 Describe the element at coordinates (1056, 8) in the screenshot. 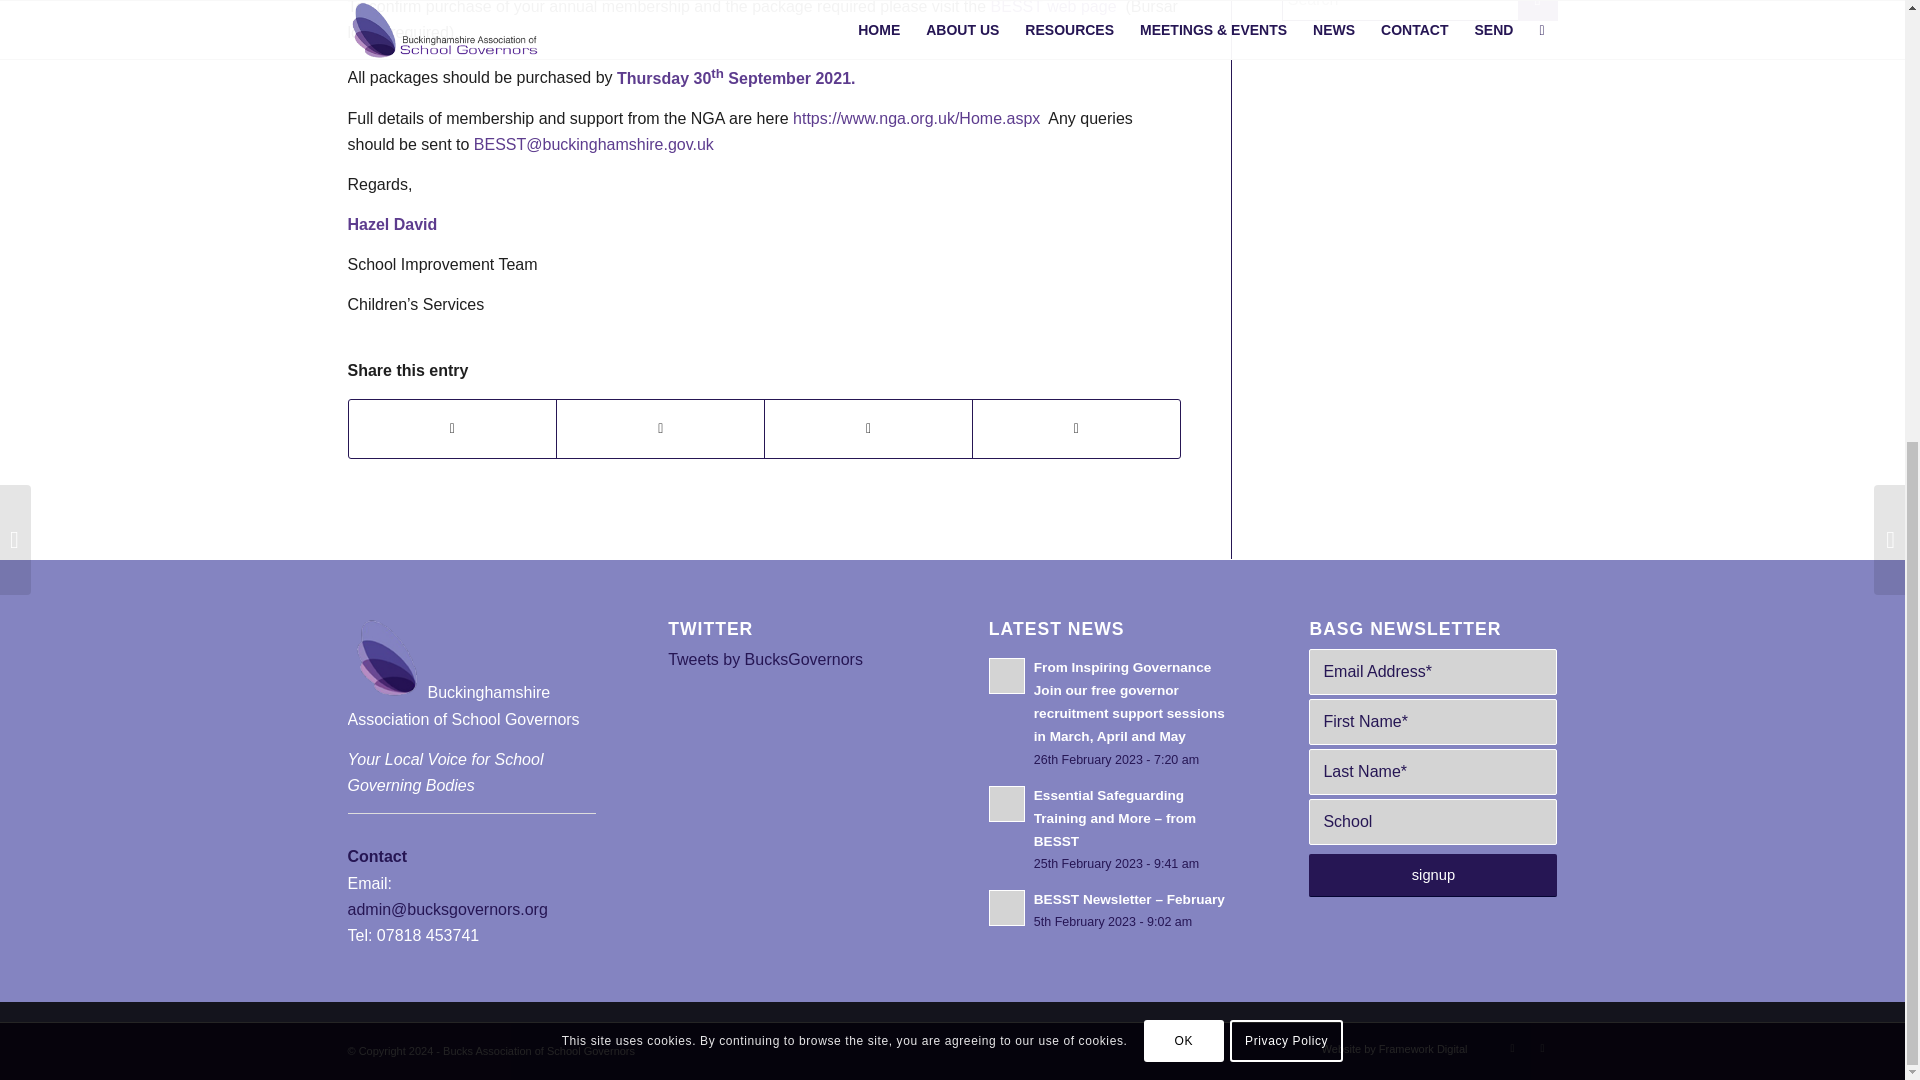

I see `BESST web page` at that location.